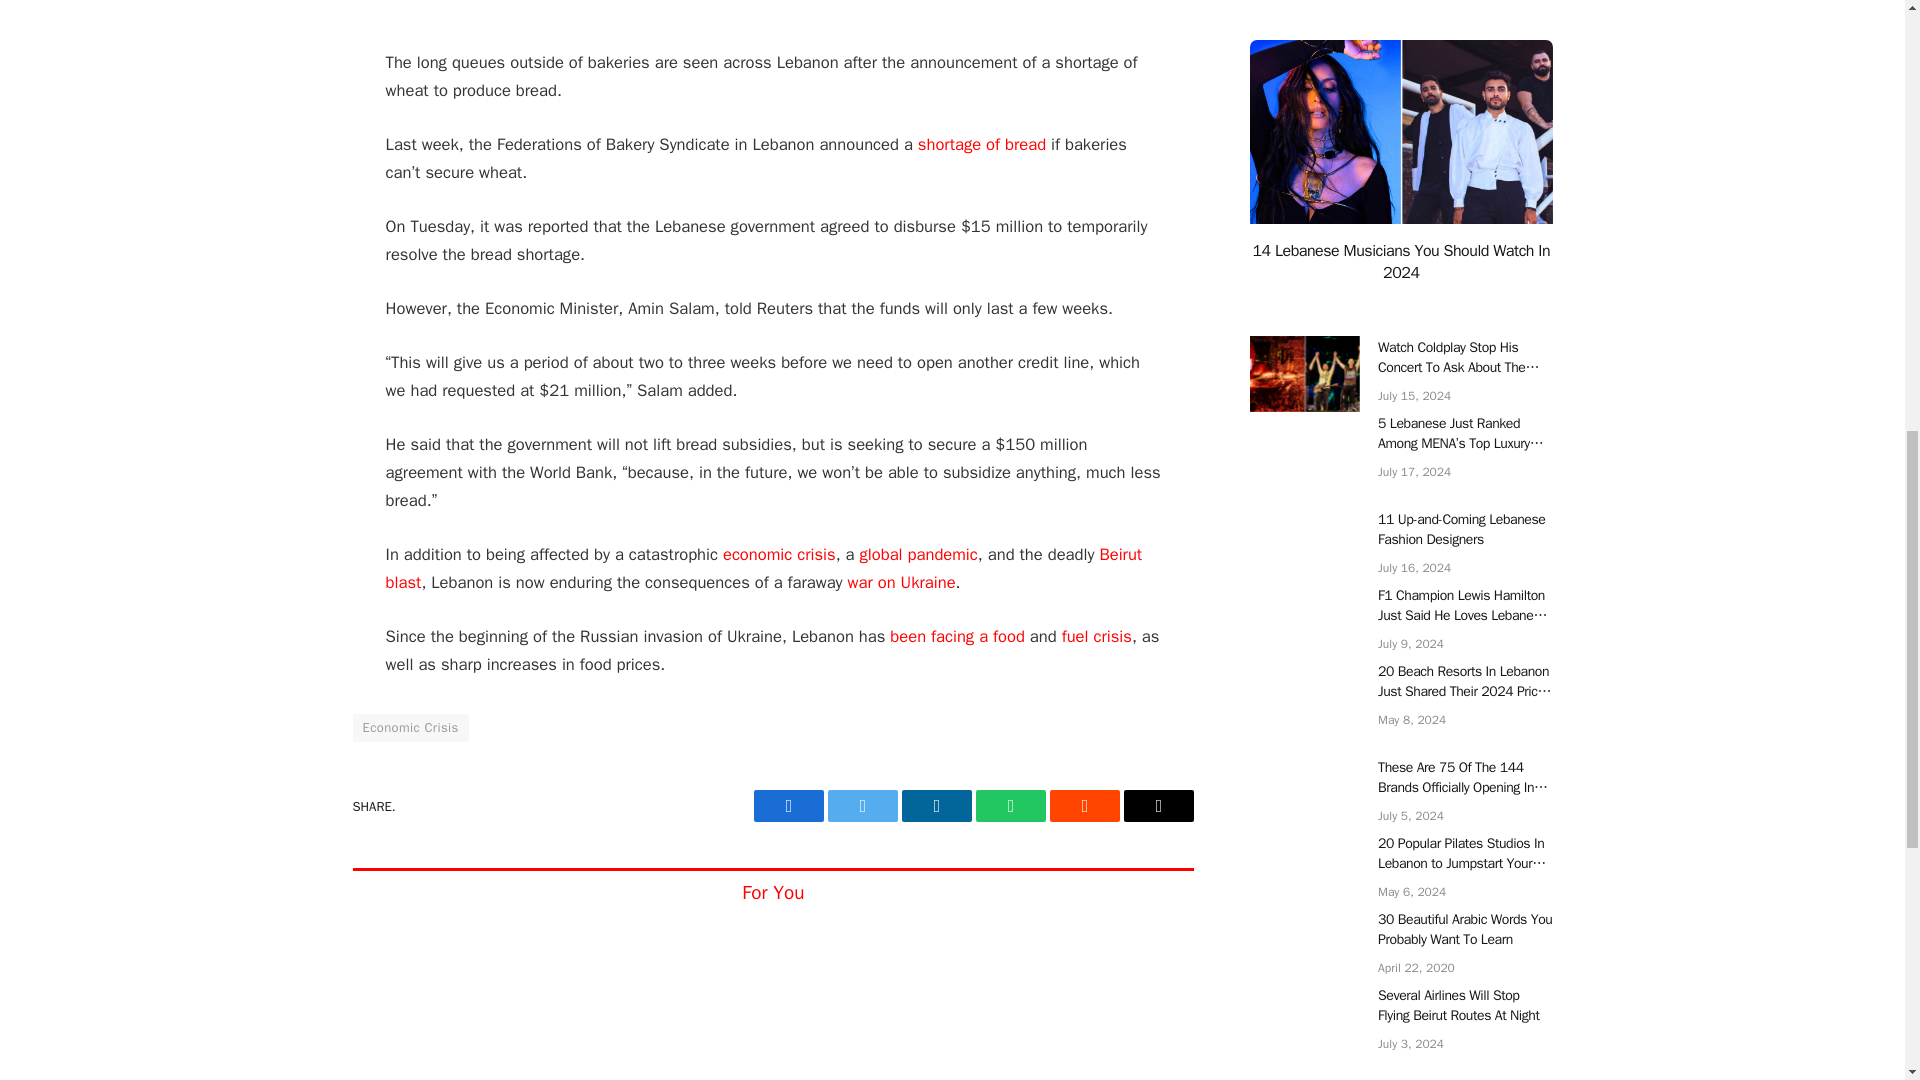 The width and height of the screenshot is (1920, 1080). What do you see at coordinates (1010, 805) in the screenshot?
I see `Share on WhatsApp` at bounding box center [1010, 805].